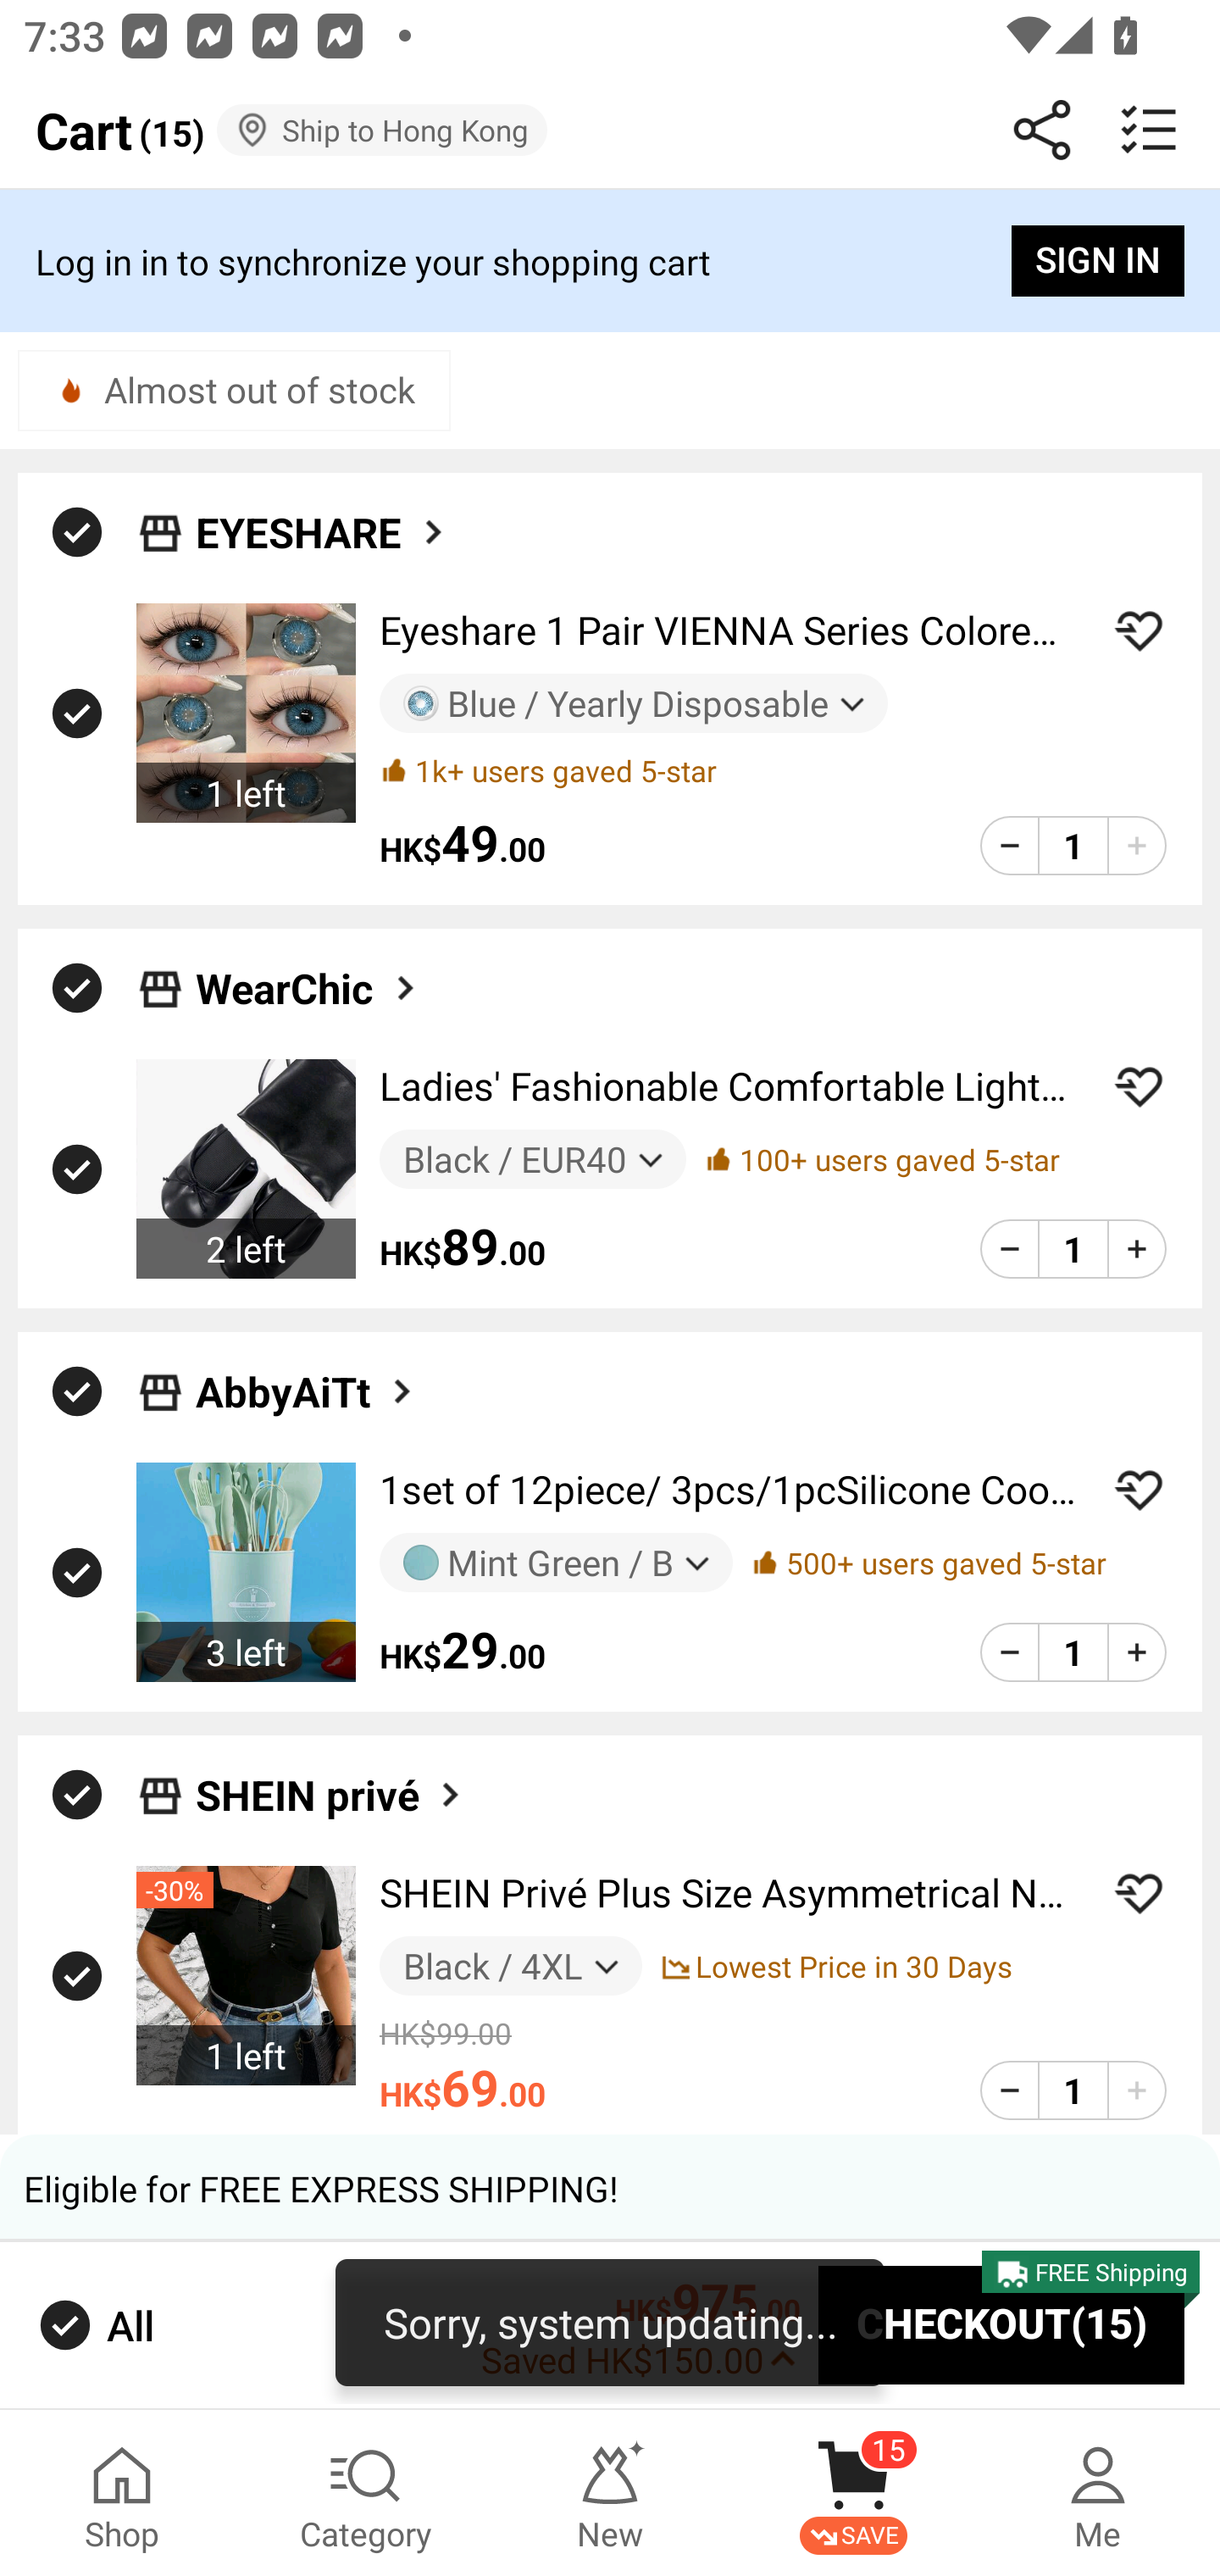  What do you see at coordinates (610, 130) in the screenshot?
I see `Cart (15) Ship to Hong Kong Share batch delete` at bounding box center [610, 130].